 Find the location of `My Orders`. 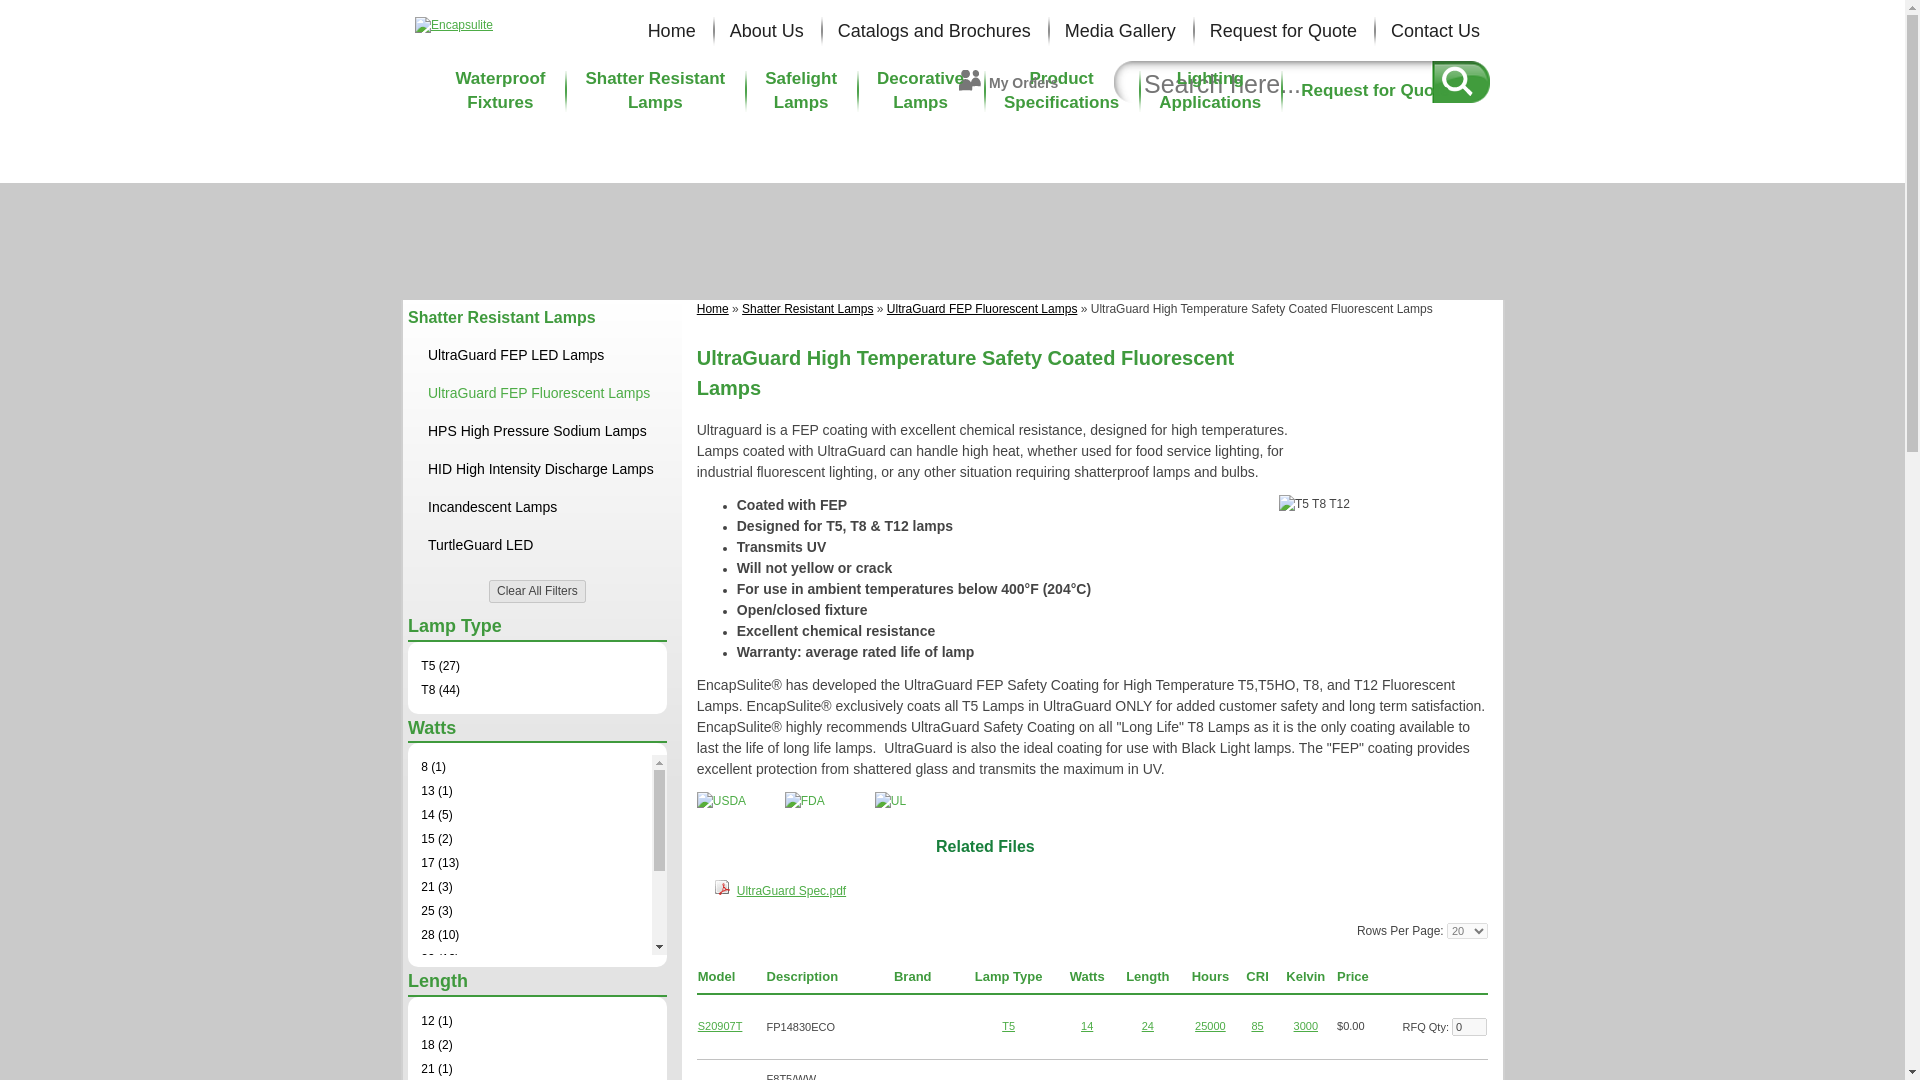

My Orders is located at coordinates (1022, 84).